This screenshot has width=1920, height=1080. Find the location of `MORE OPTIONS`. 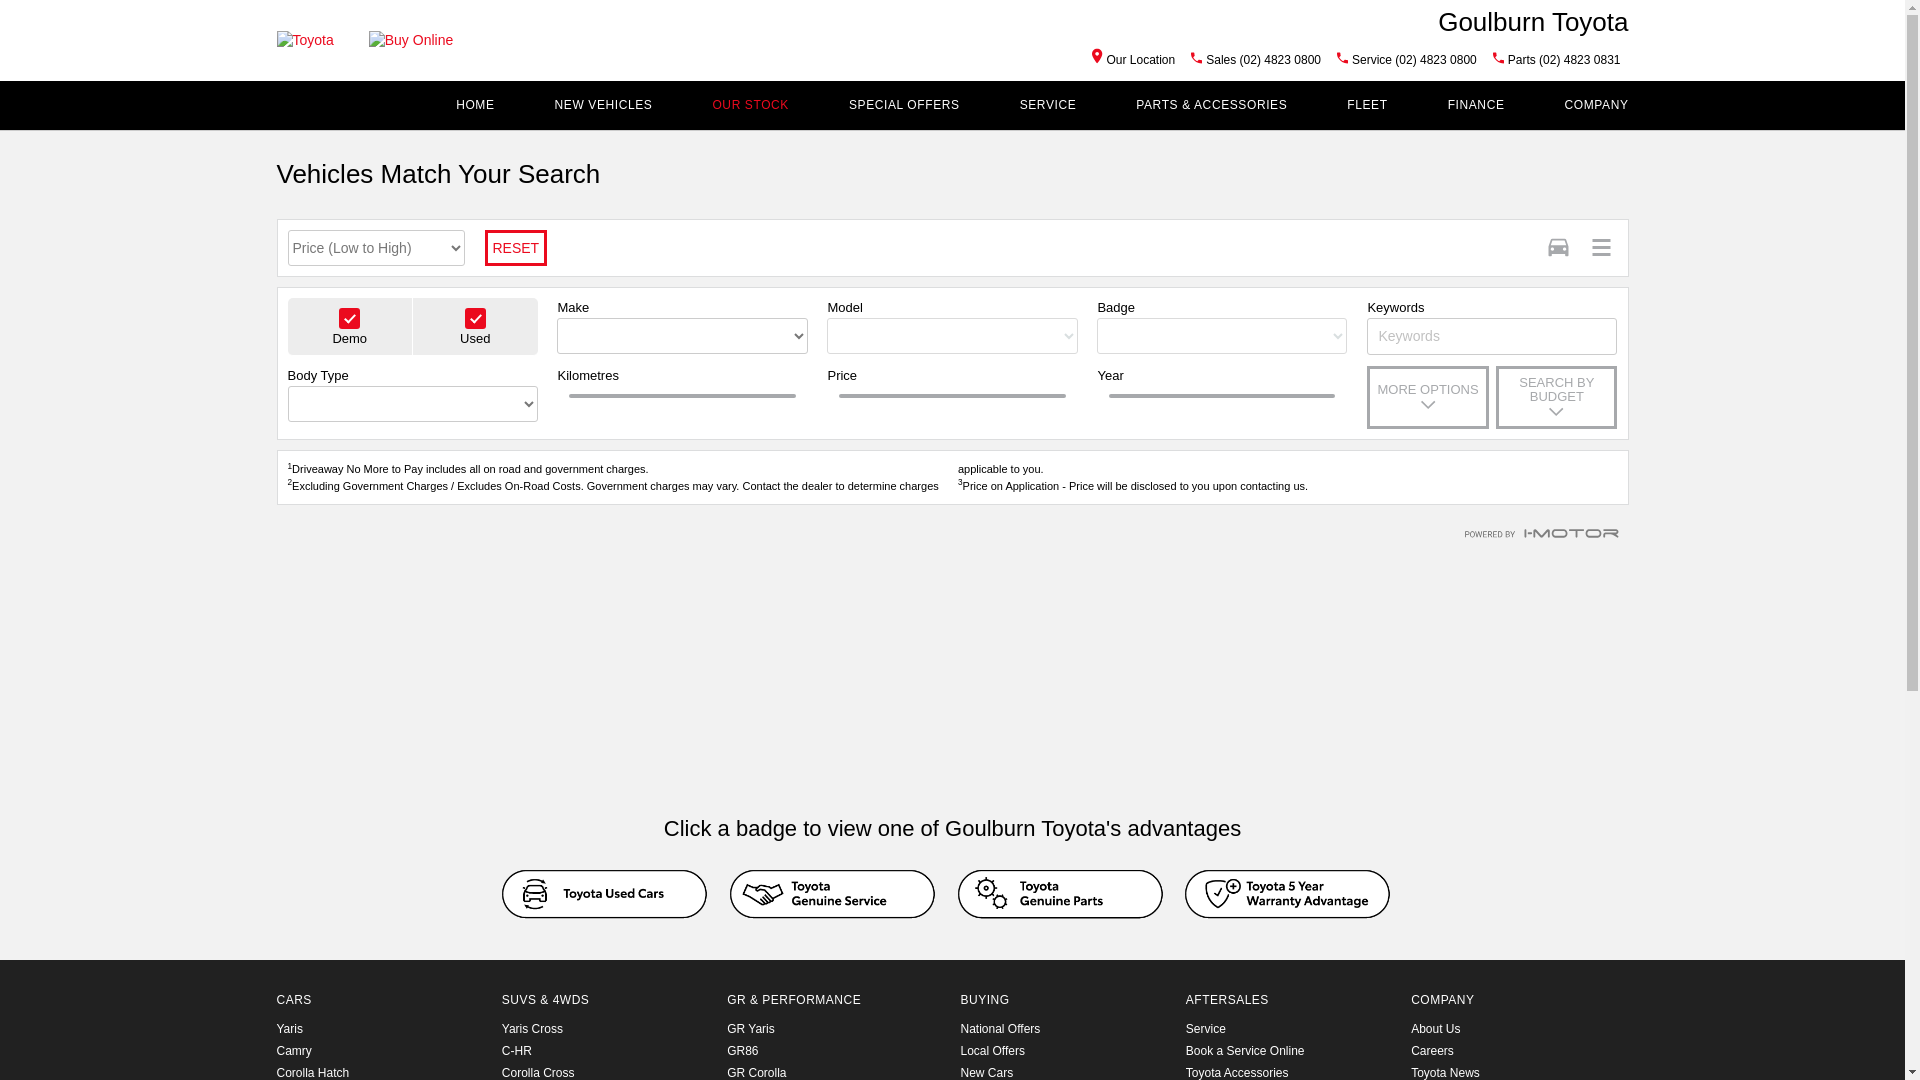

MORE OPTIONS is located at coordinates (1428, 398).